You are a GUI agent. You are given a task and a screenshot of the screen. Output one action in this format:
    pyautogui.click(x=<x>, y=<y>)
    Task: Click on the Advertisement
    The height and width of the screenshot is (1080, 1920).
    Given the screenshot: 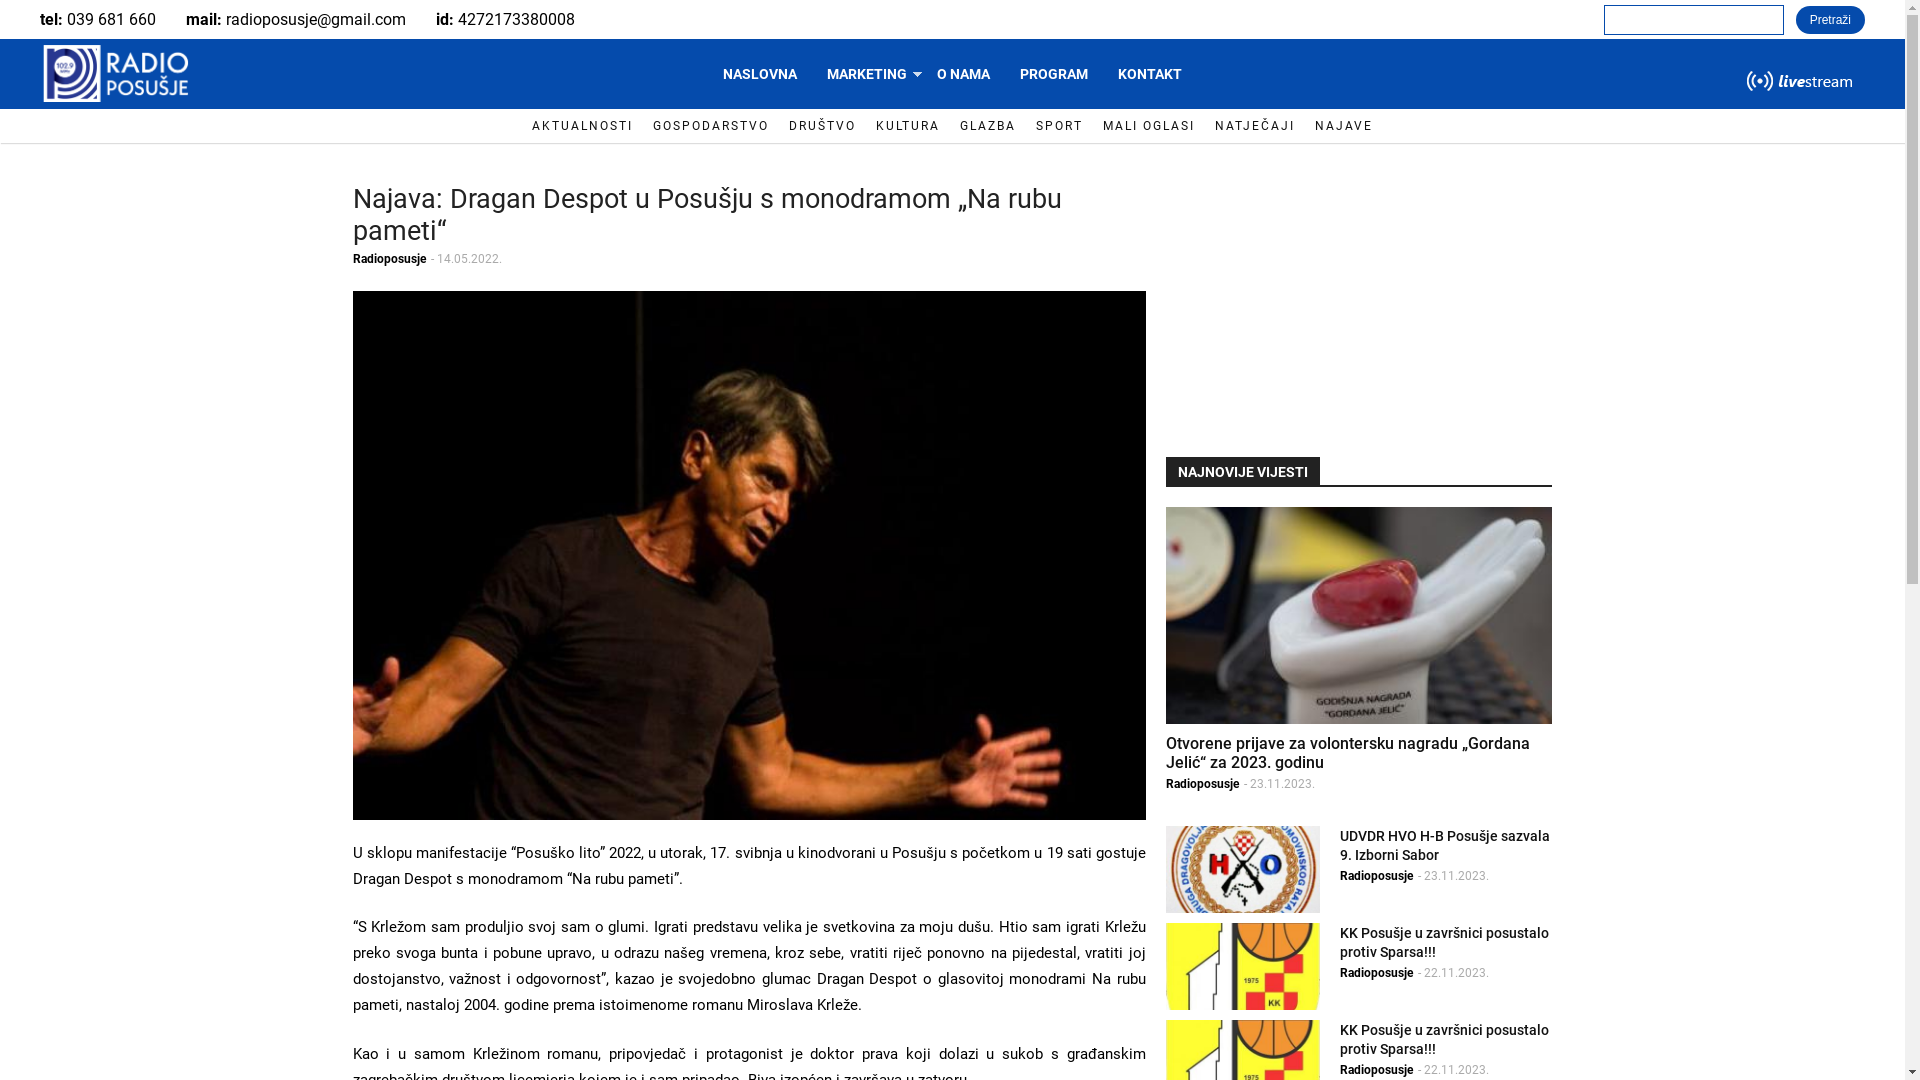 What is the action you would take?
    pyautogui.click(x=1359, y=298)
    